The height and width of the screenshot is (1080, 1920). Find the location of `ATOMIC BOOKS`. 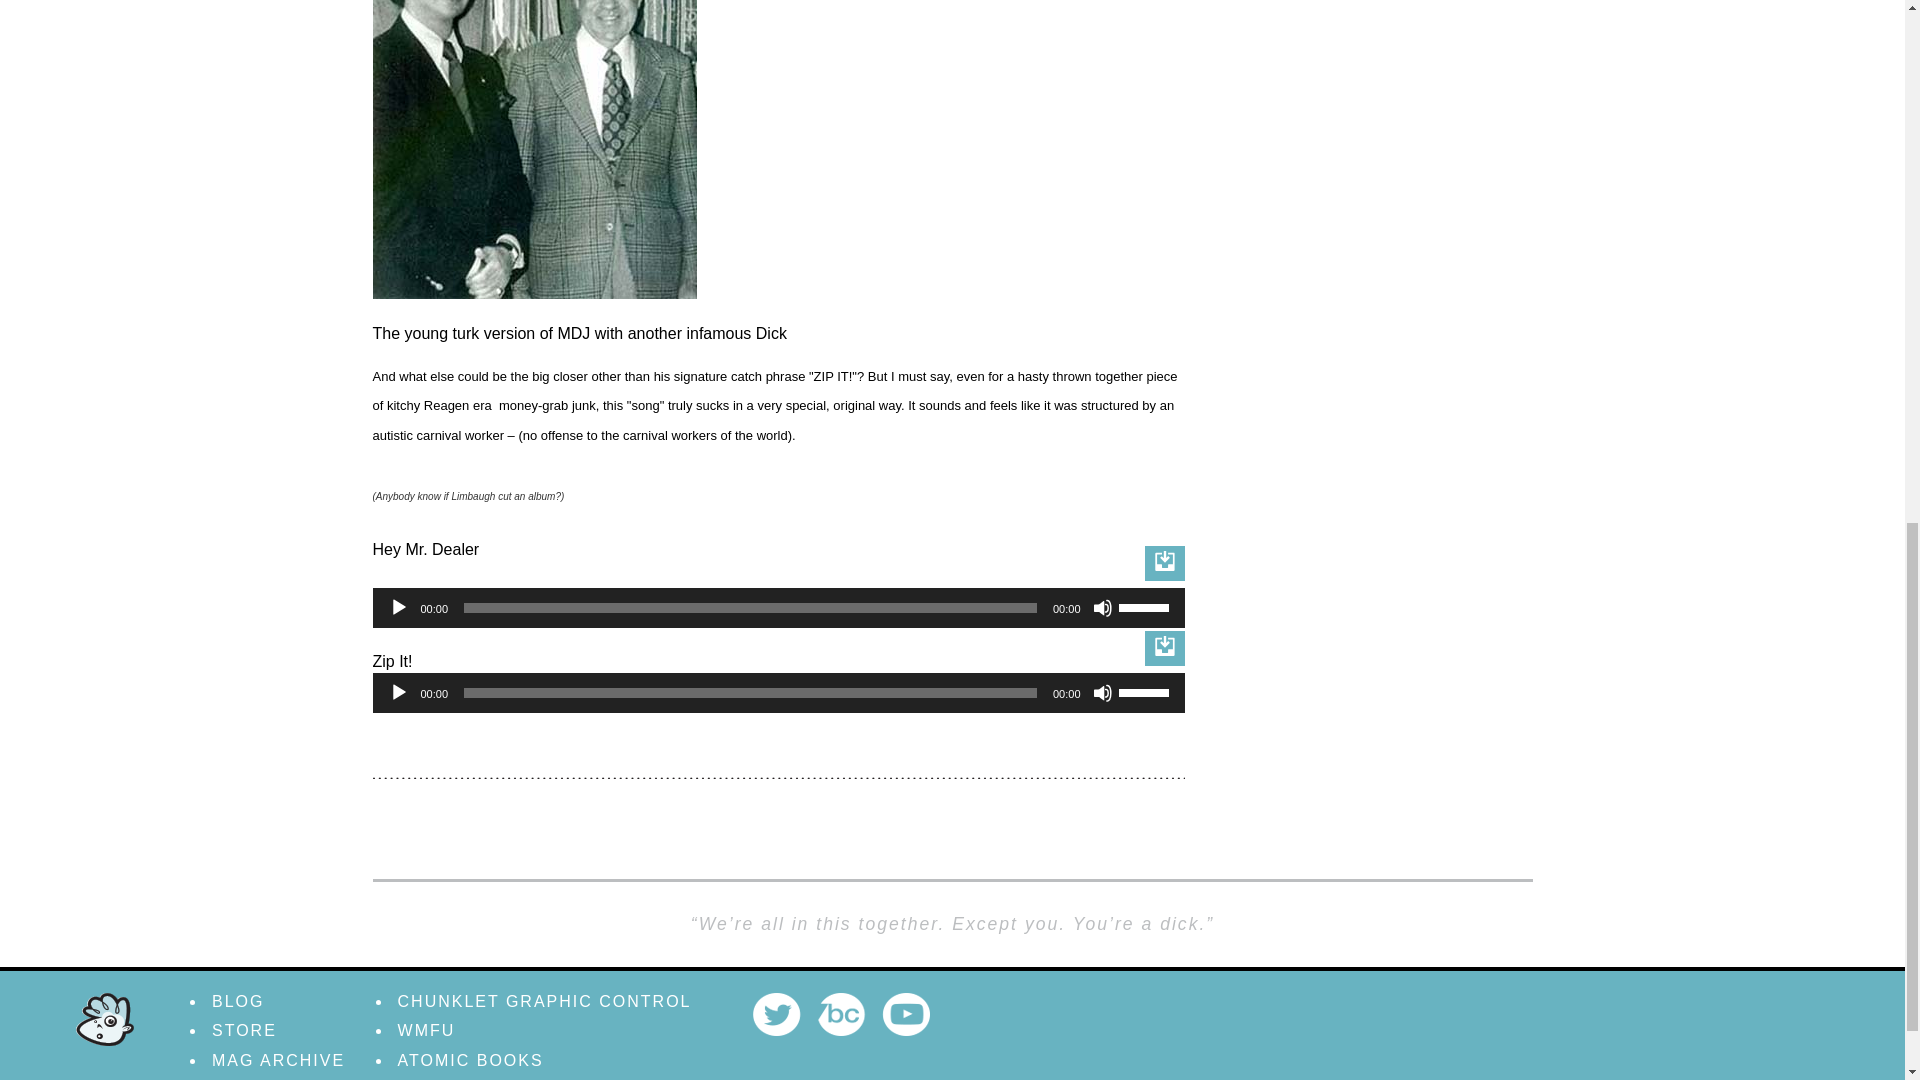

ATOMIC BOOKS is located at coordinates (470, 1060).